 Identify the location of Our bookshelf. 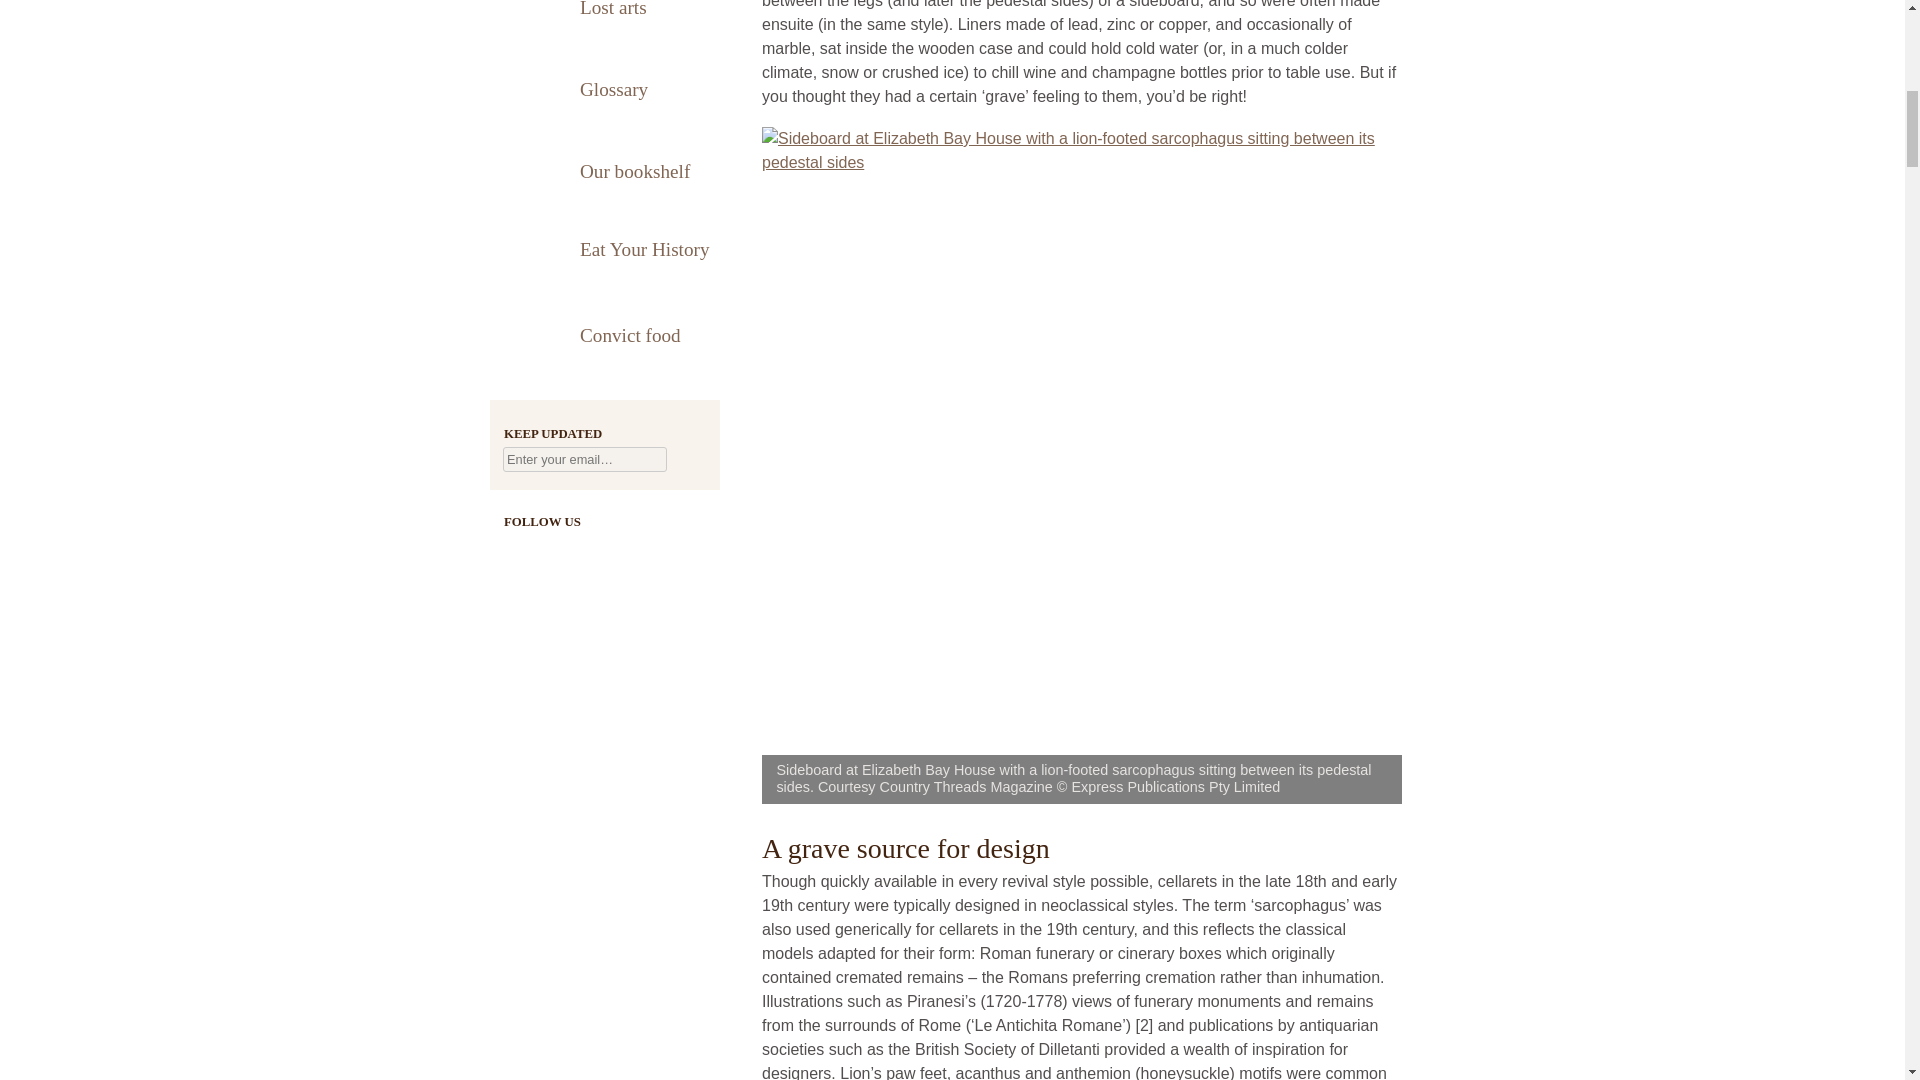
(604, 170).